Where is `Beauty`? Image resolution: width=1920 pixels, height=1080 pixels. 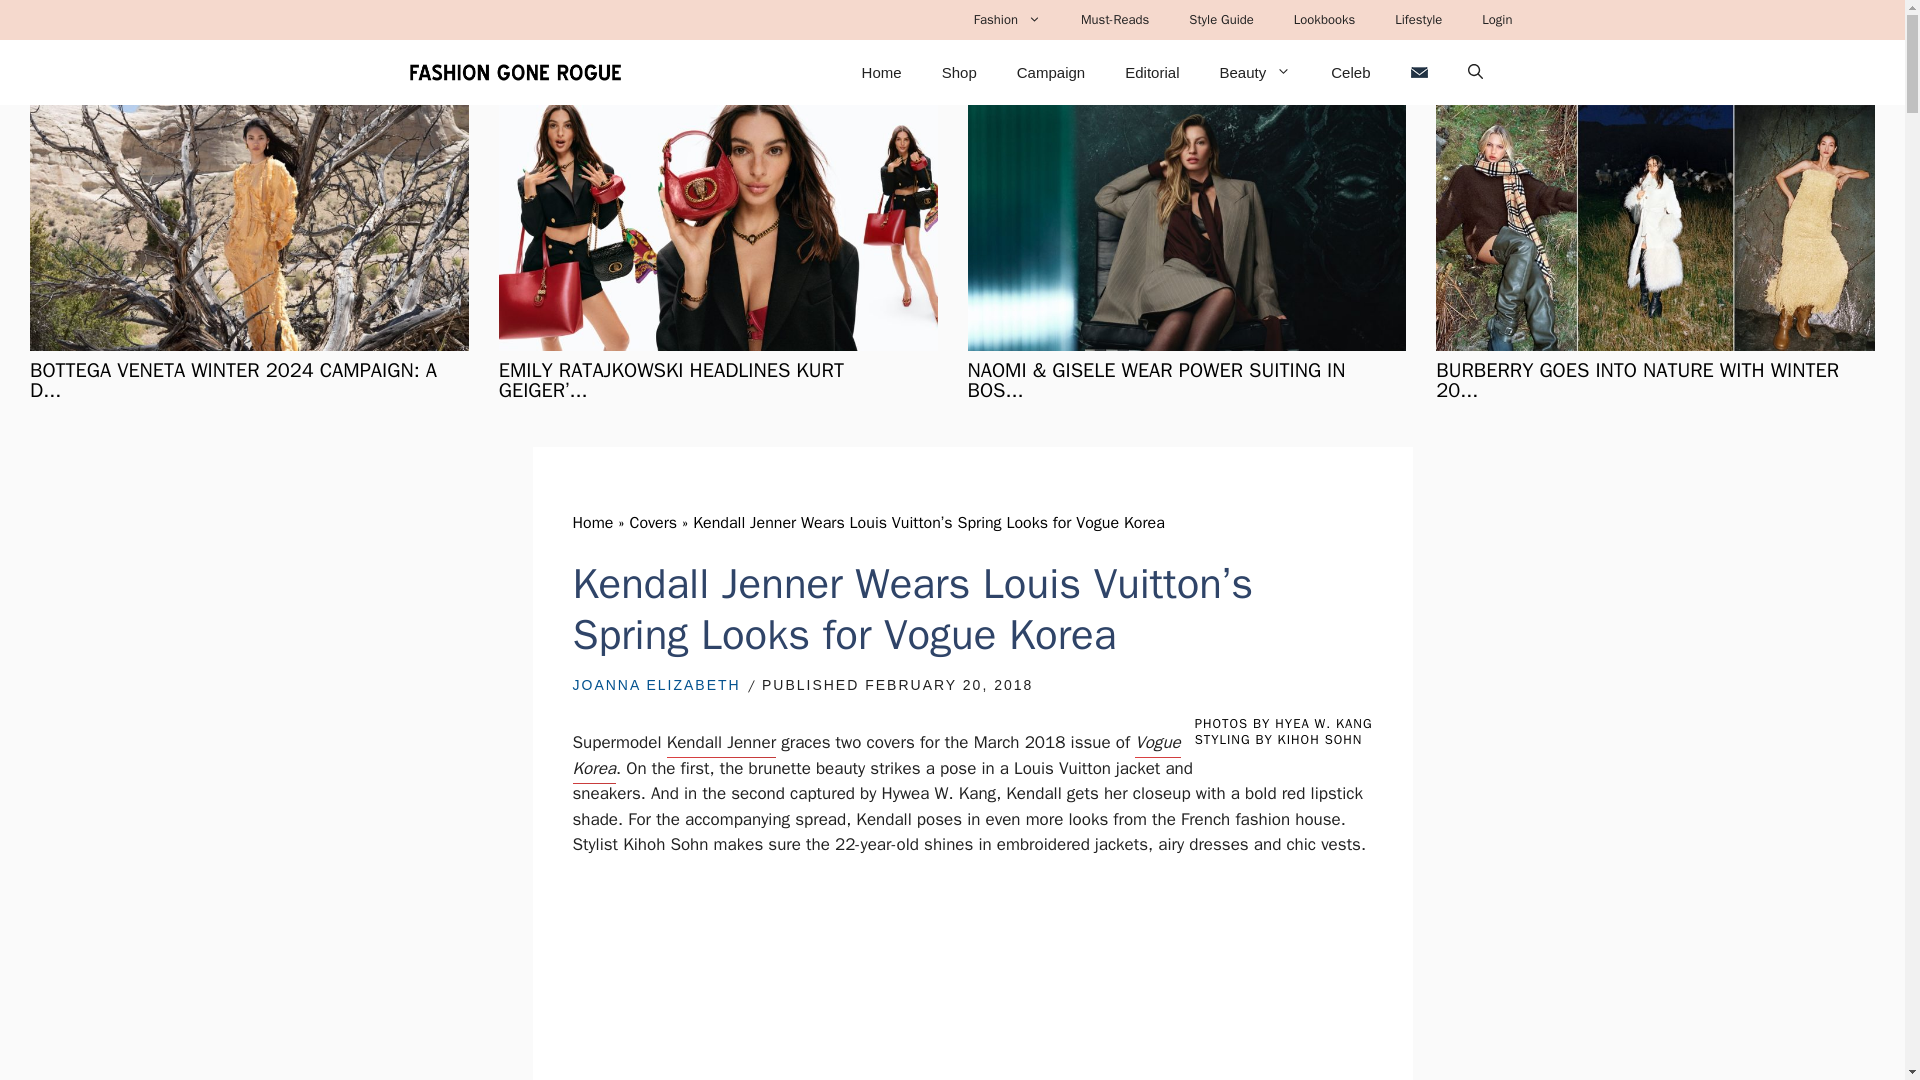
Beauty is located at coordinates (1254, 72).